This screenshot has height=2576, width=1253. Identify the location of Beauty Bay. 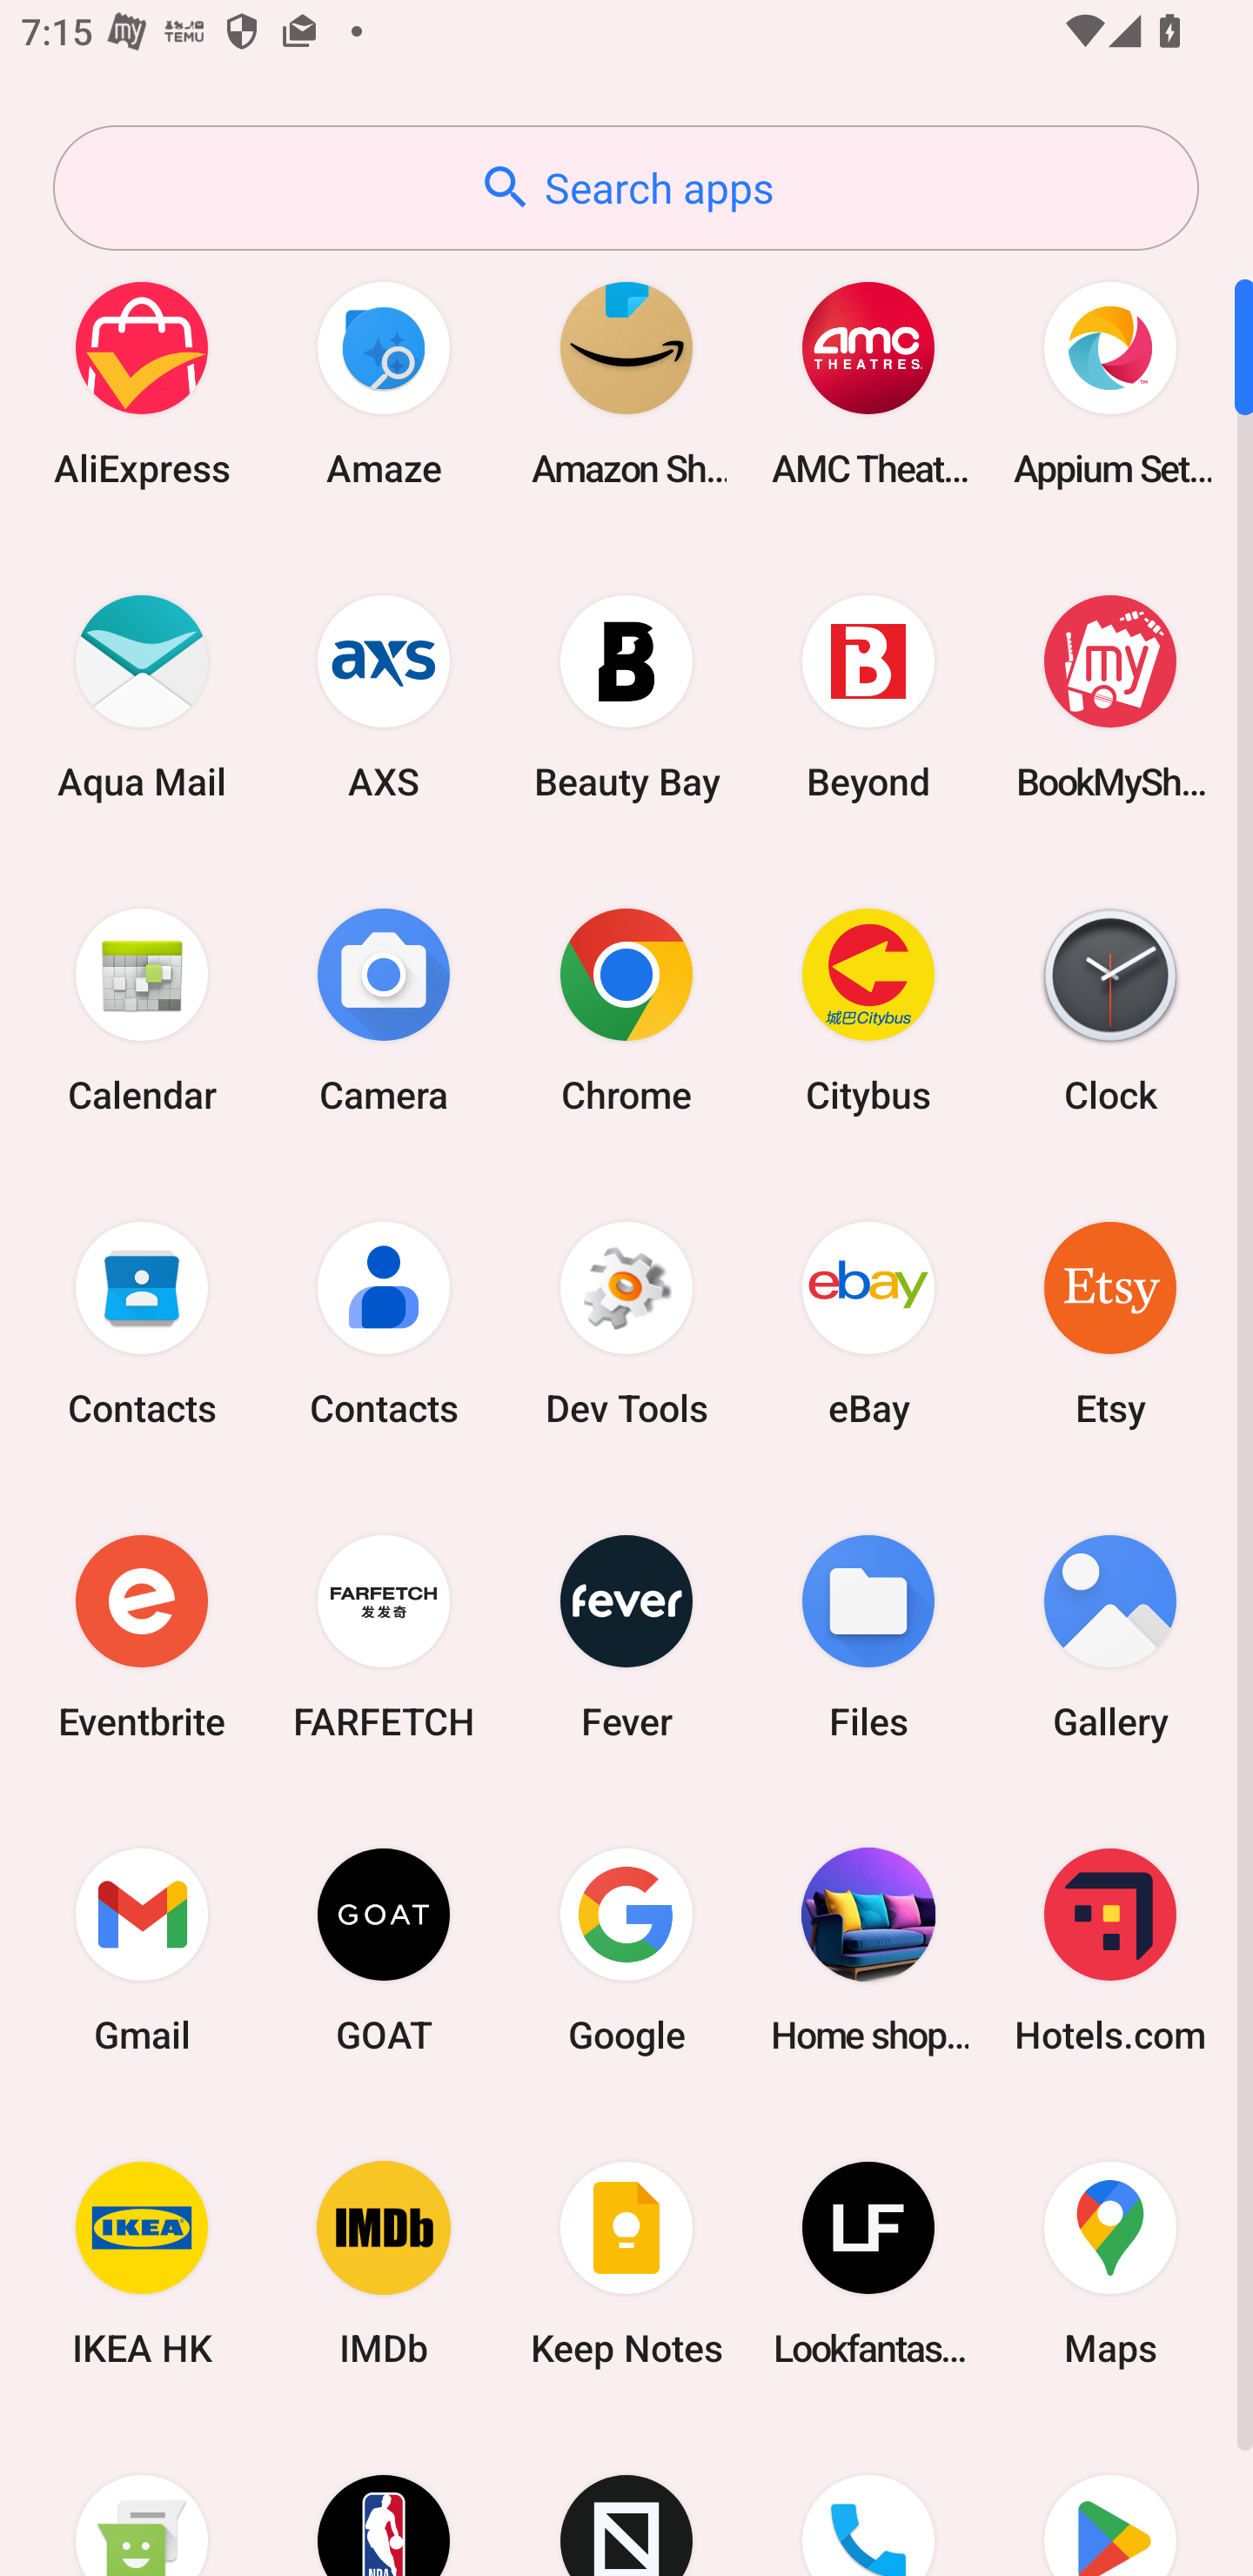
(626, 696).